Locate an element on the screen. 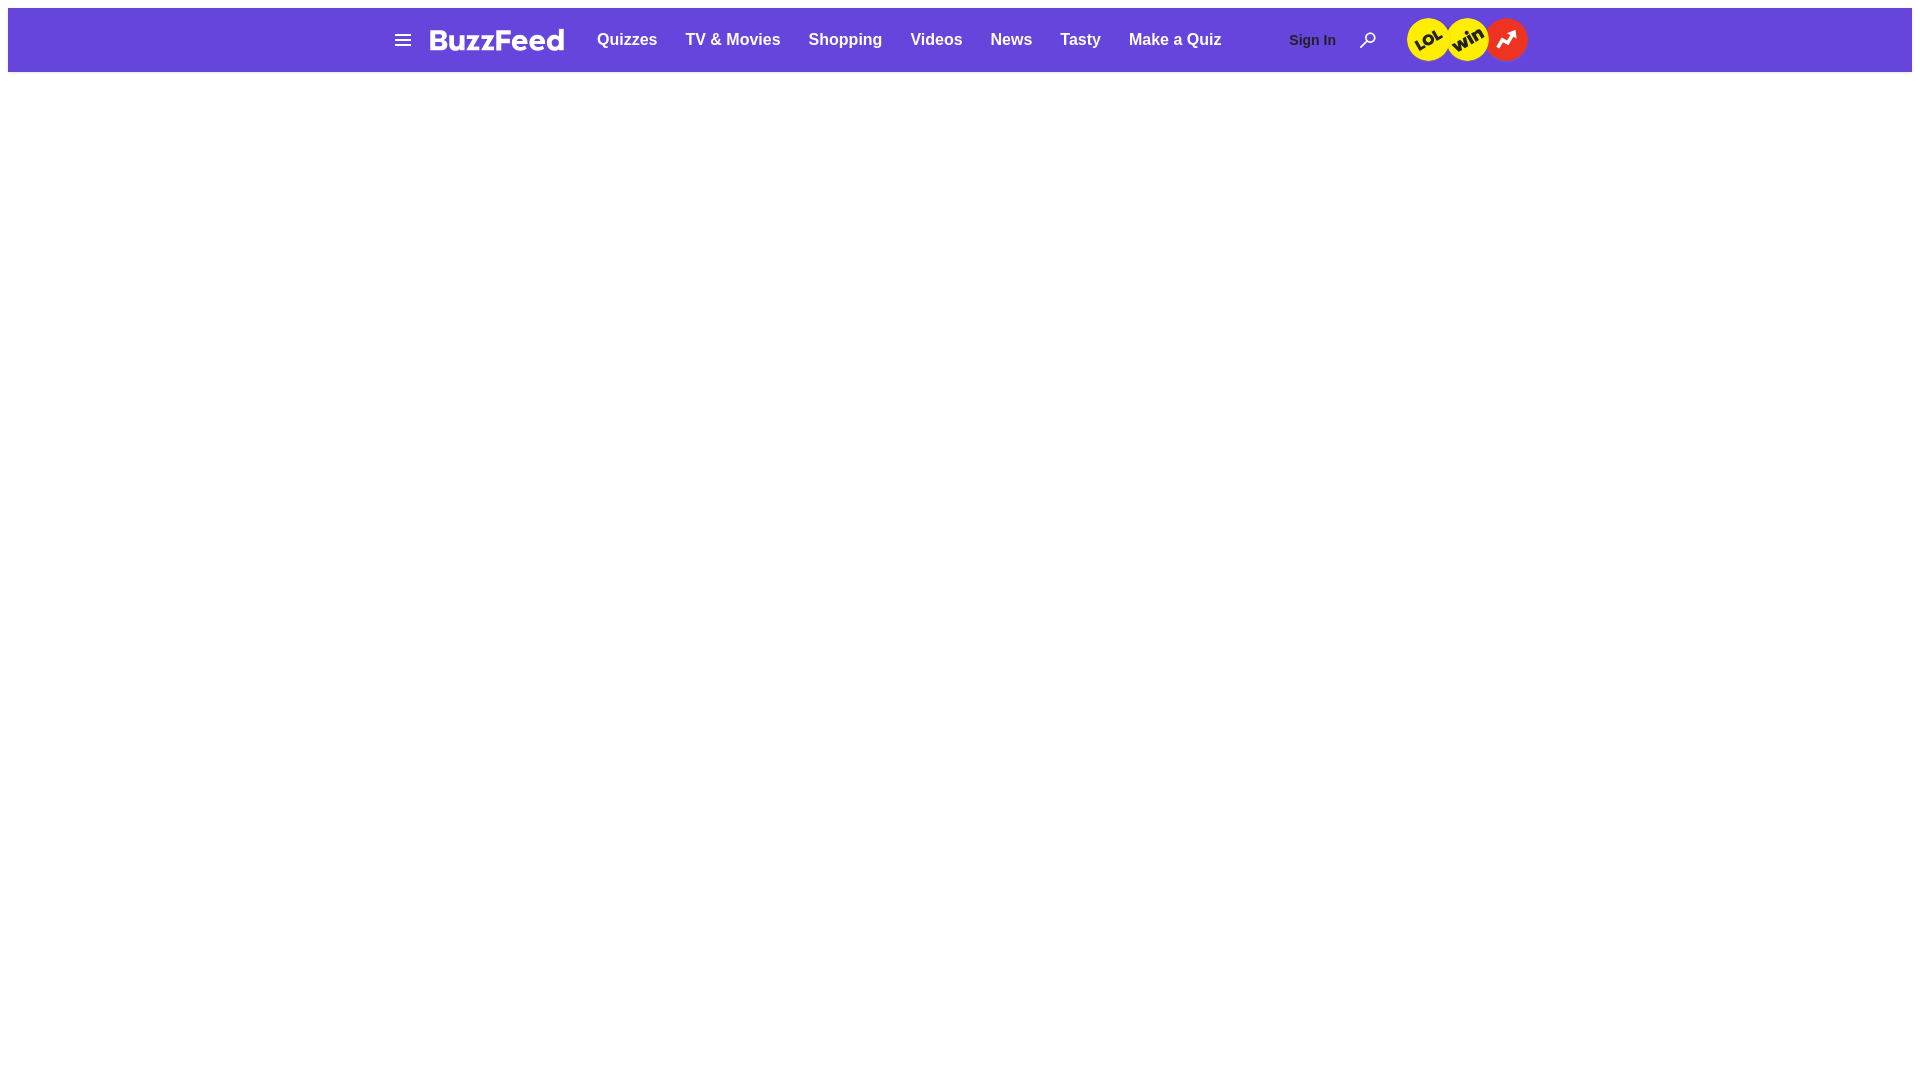  Make a Quiz is located at coordinates (1174, 40).